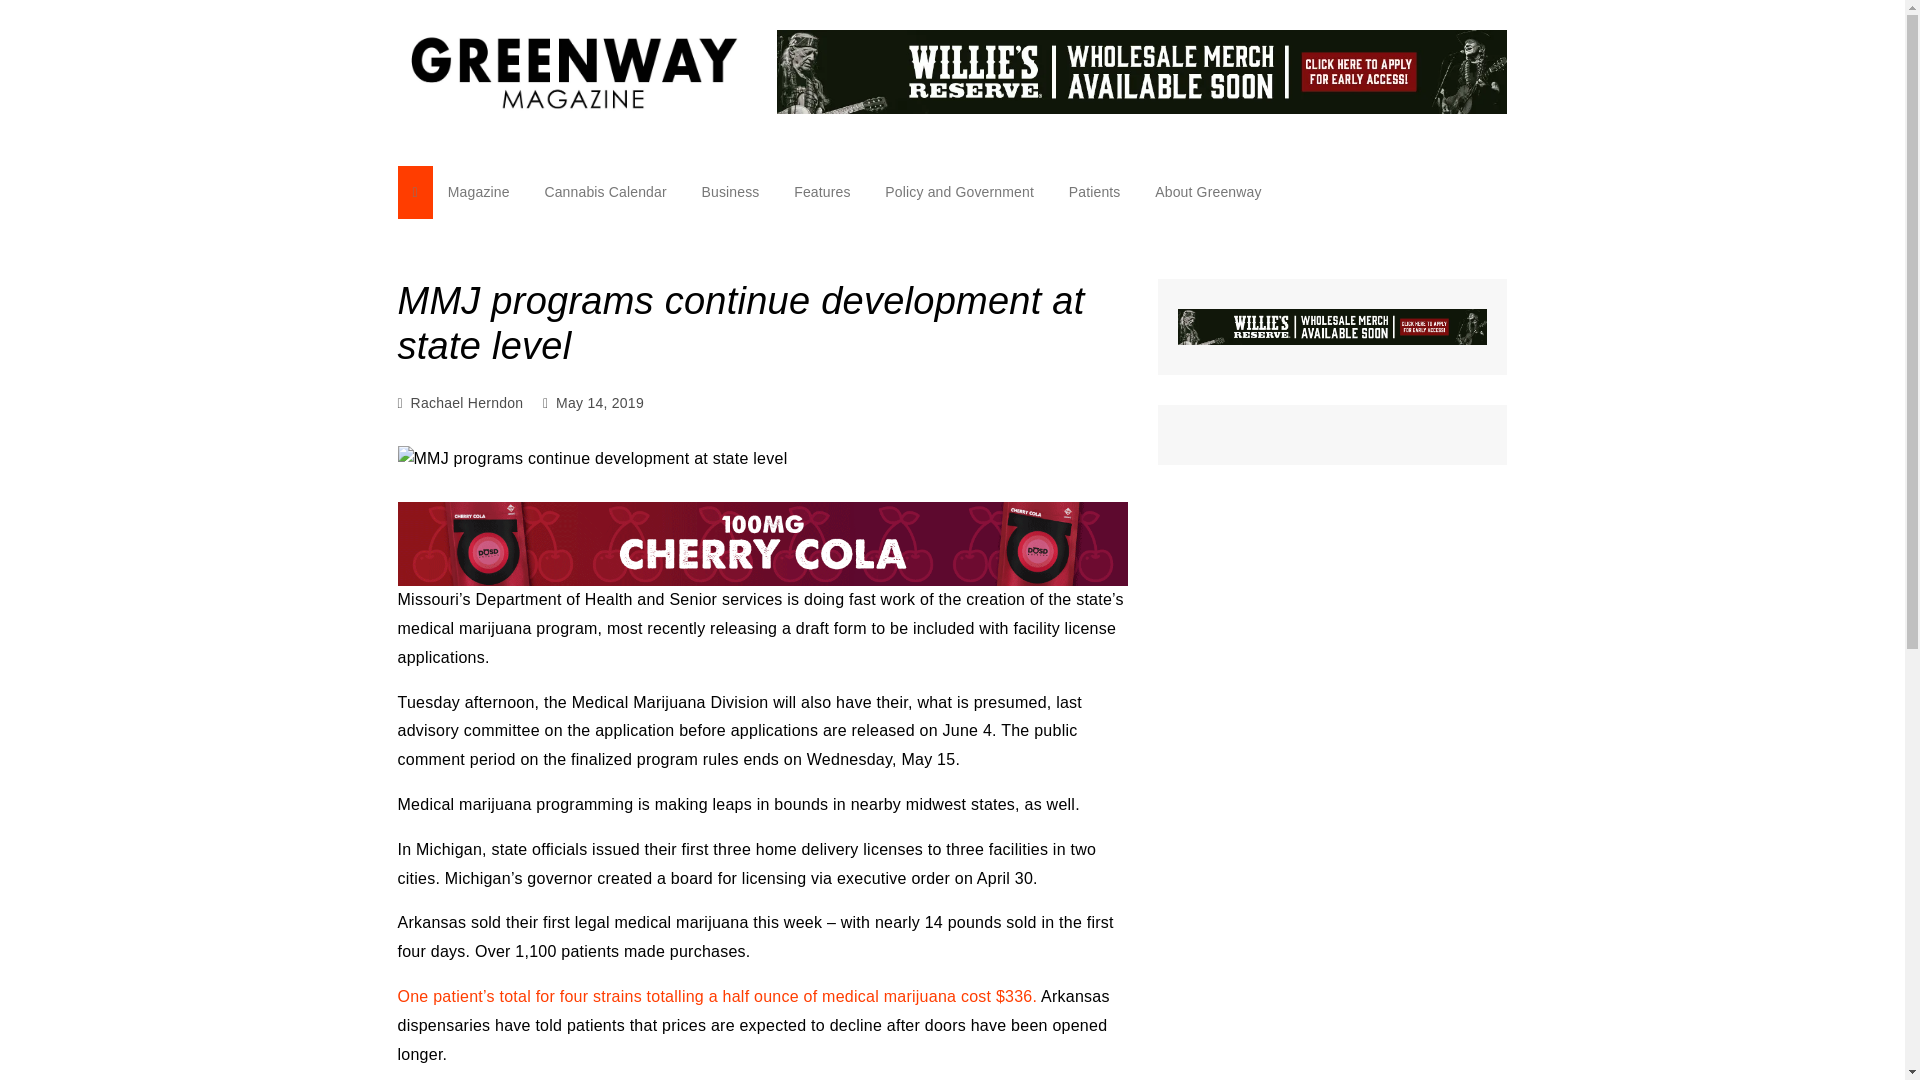  I want to click on Business, so click(729, 192).